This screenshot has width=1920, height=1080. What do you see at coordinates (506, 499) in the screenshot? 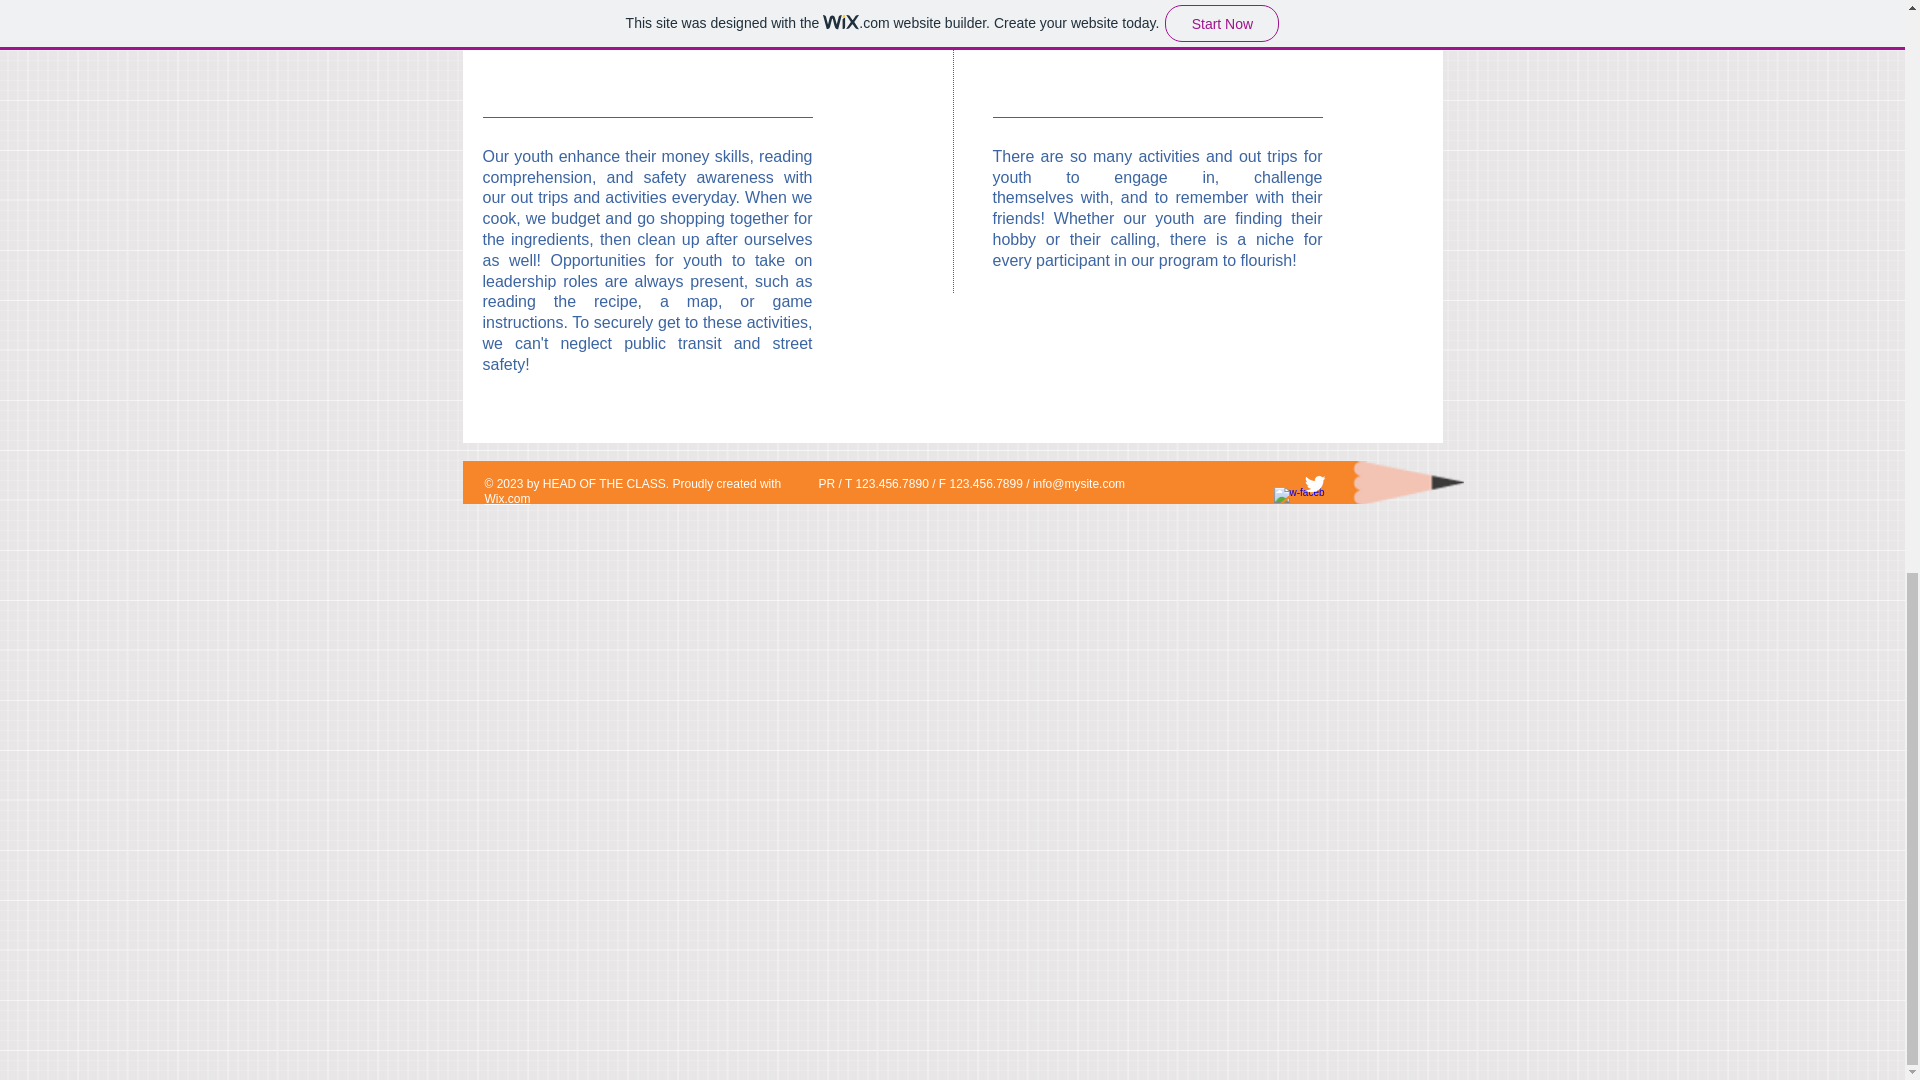
I see `Wix.com` at bounding box center [506, 499].